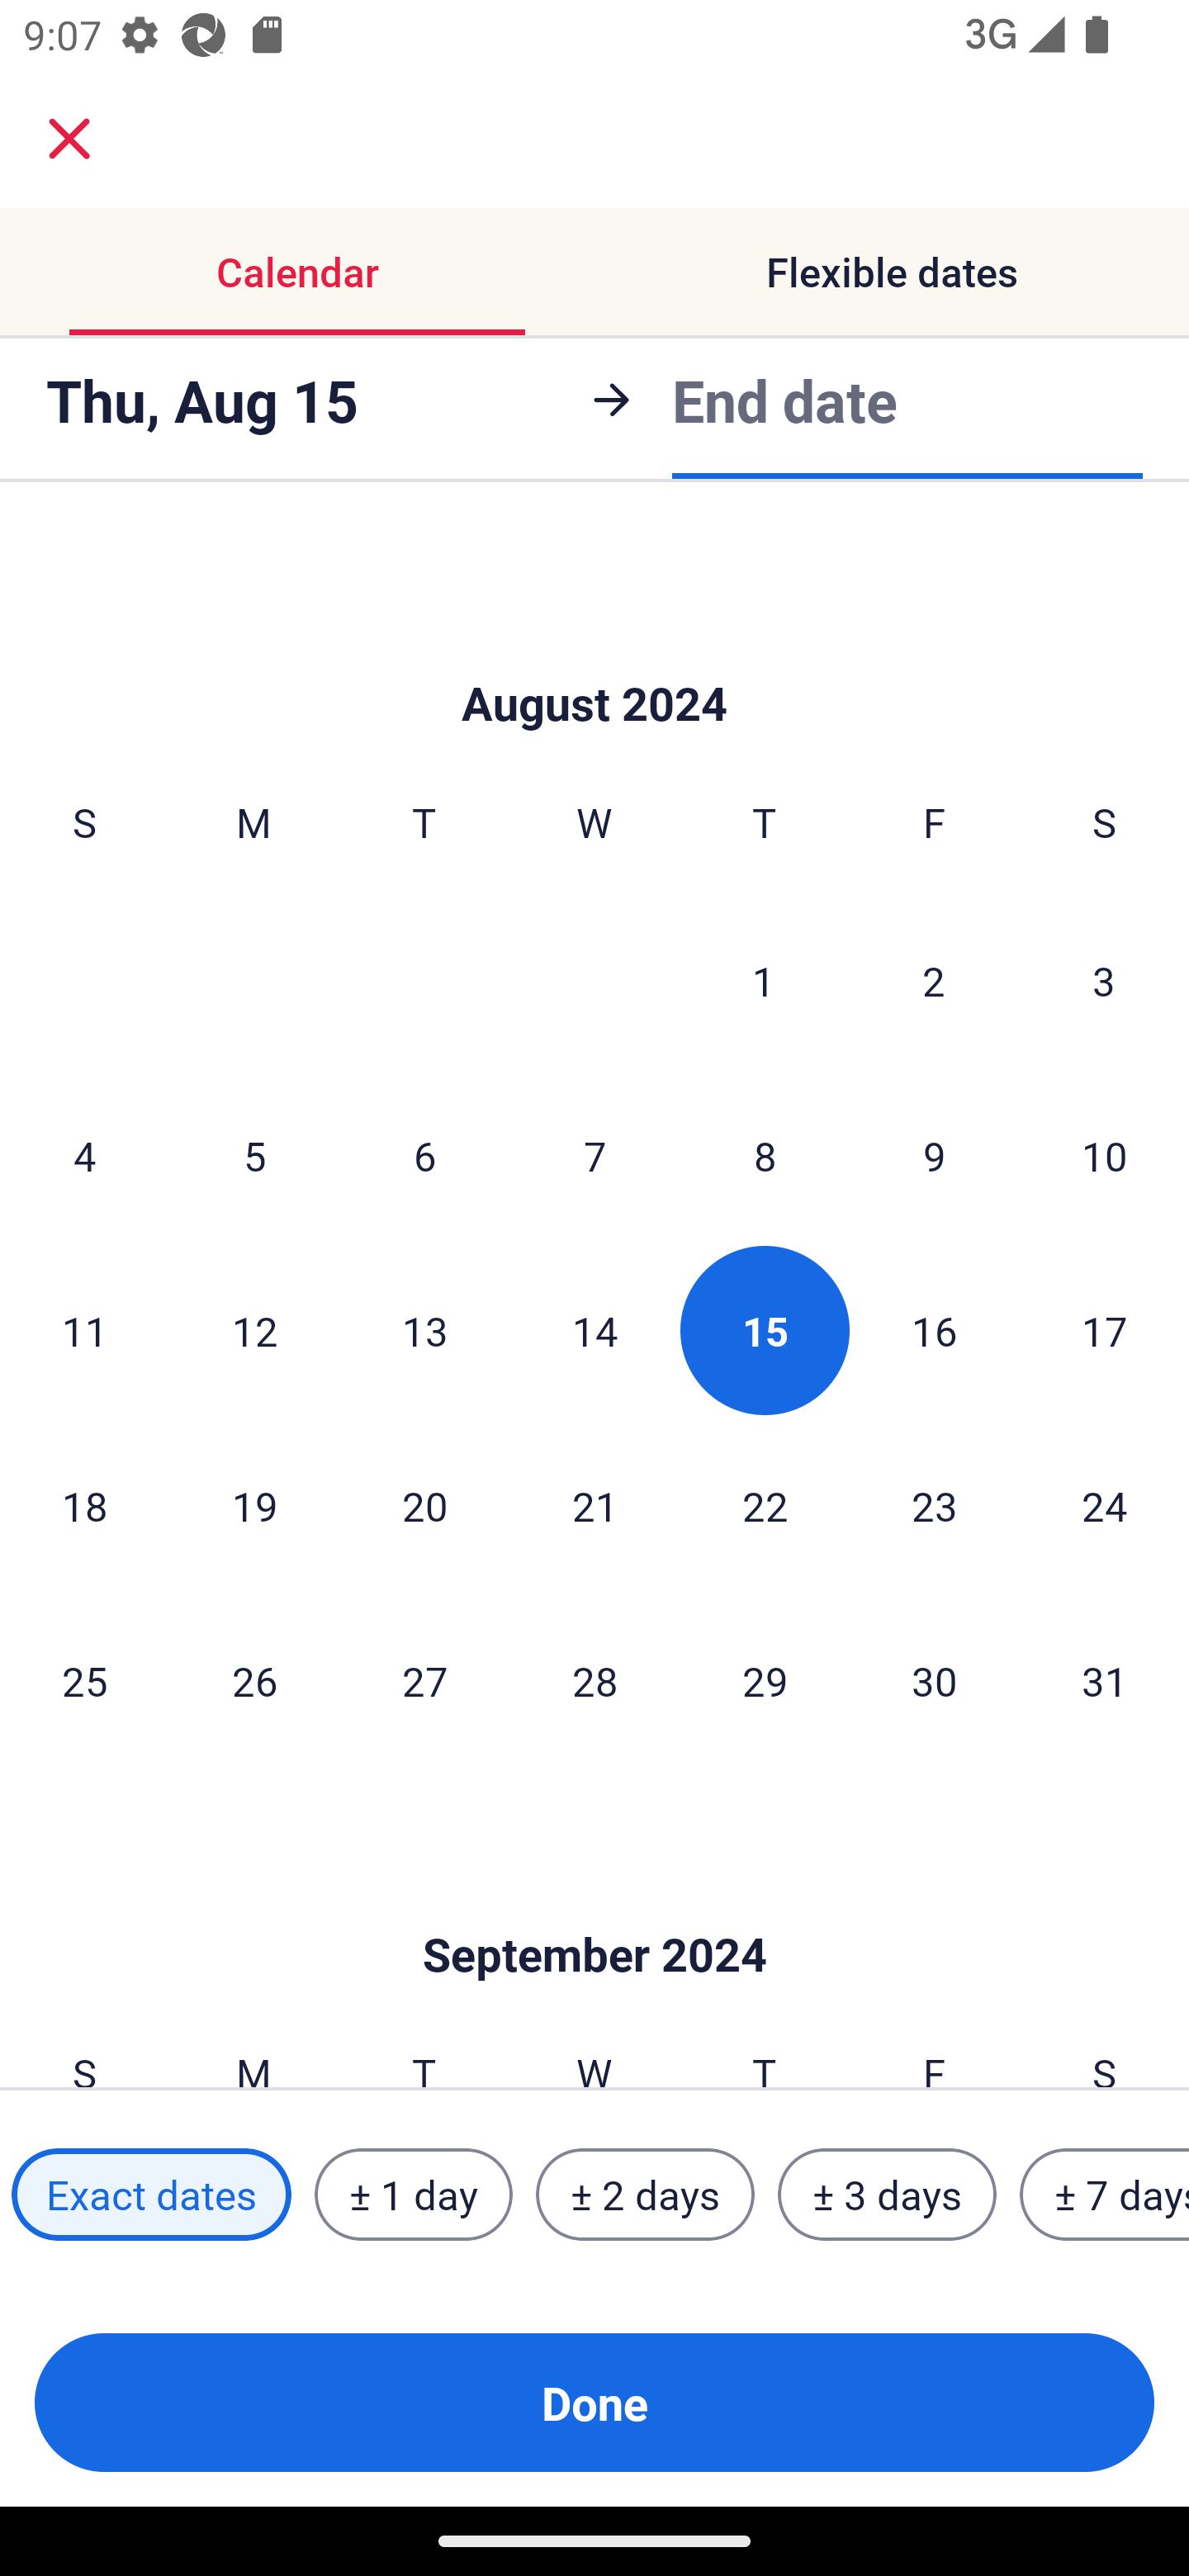 This screenshot has width=1189, height=2576. I want to click on 14 Wednesday, August 14, 2024, so click(594, 1330).